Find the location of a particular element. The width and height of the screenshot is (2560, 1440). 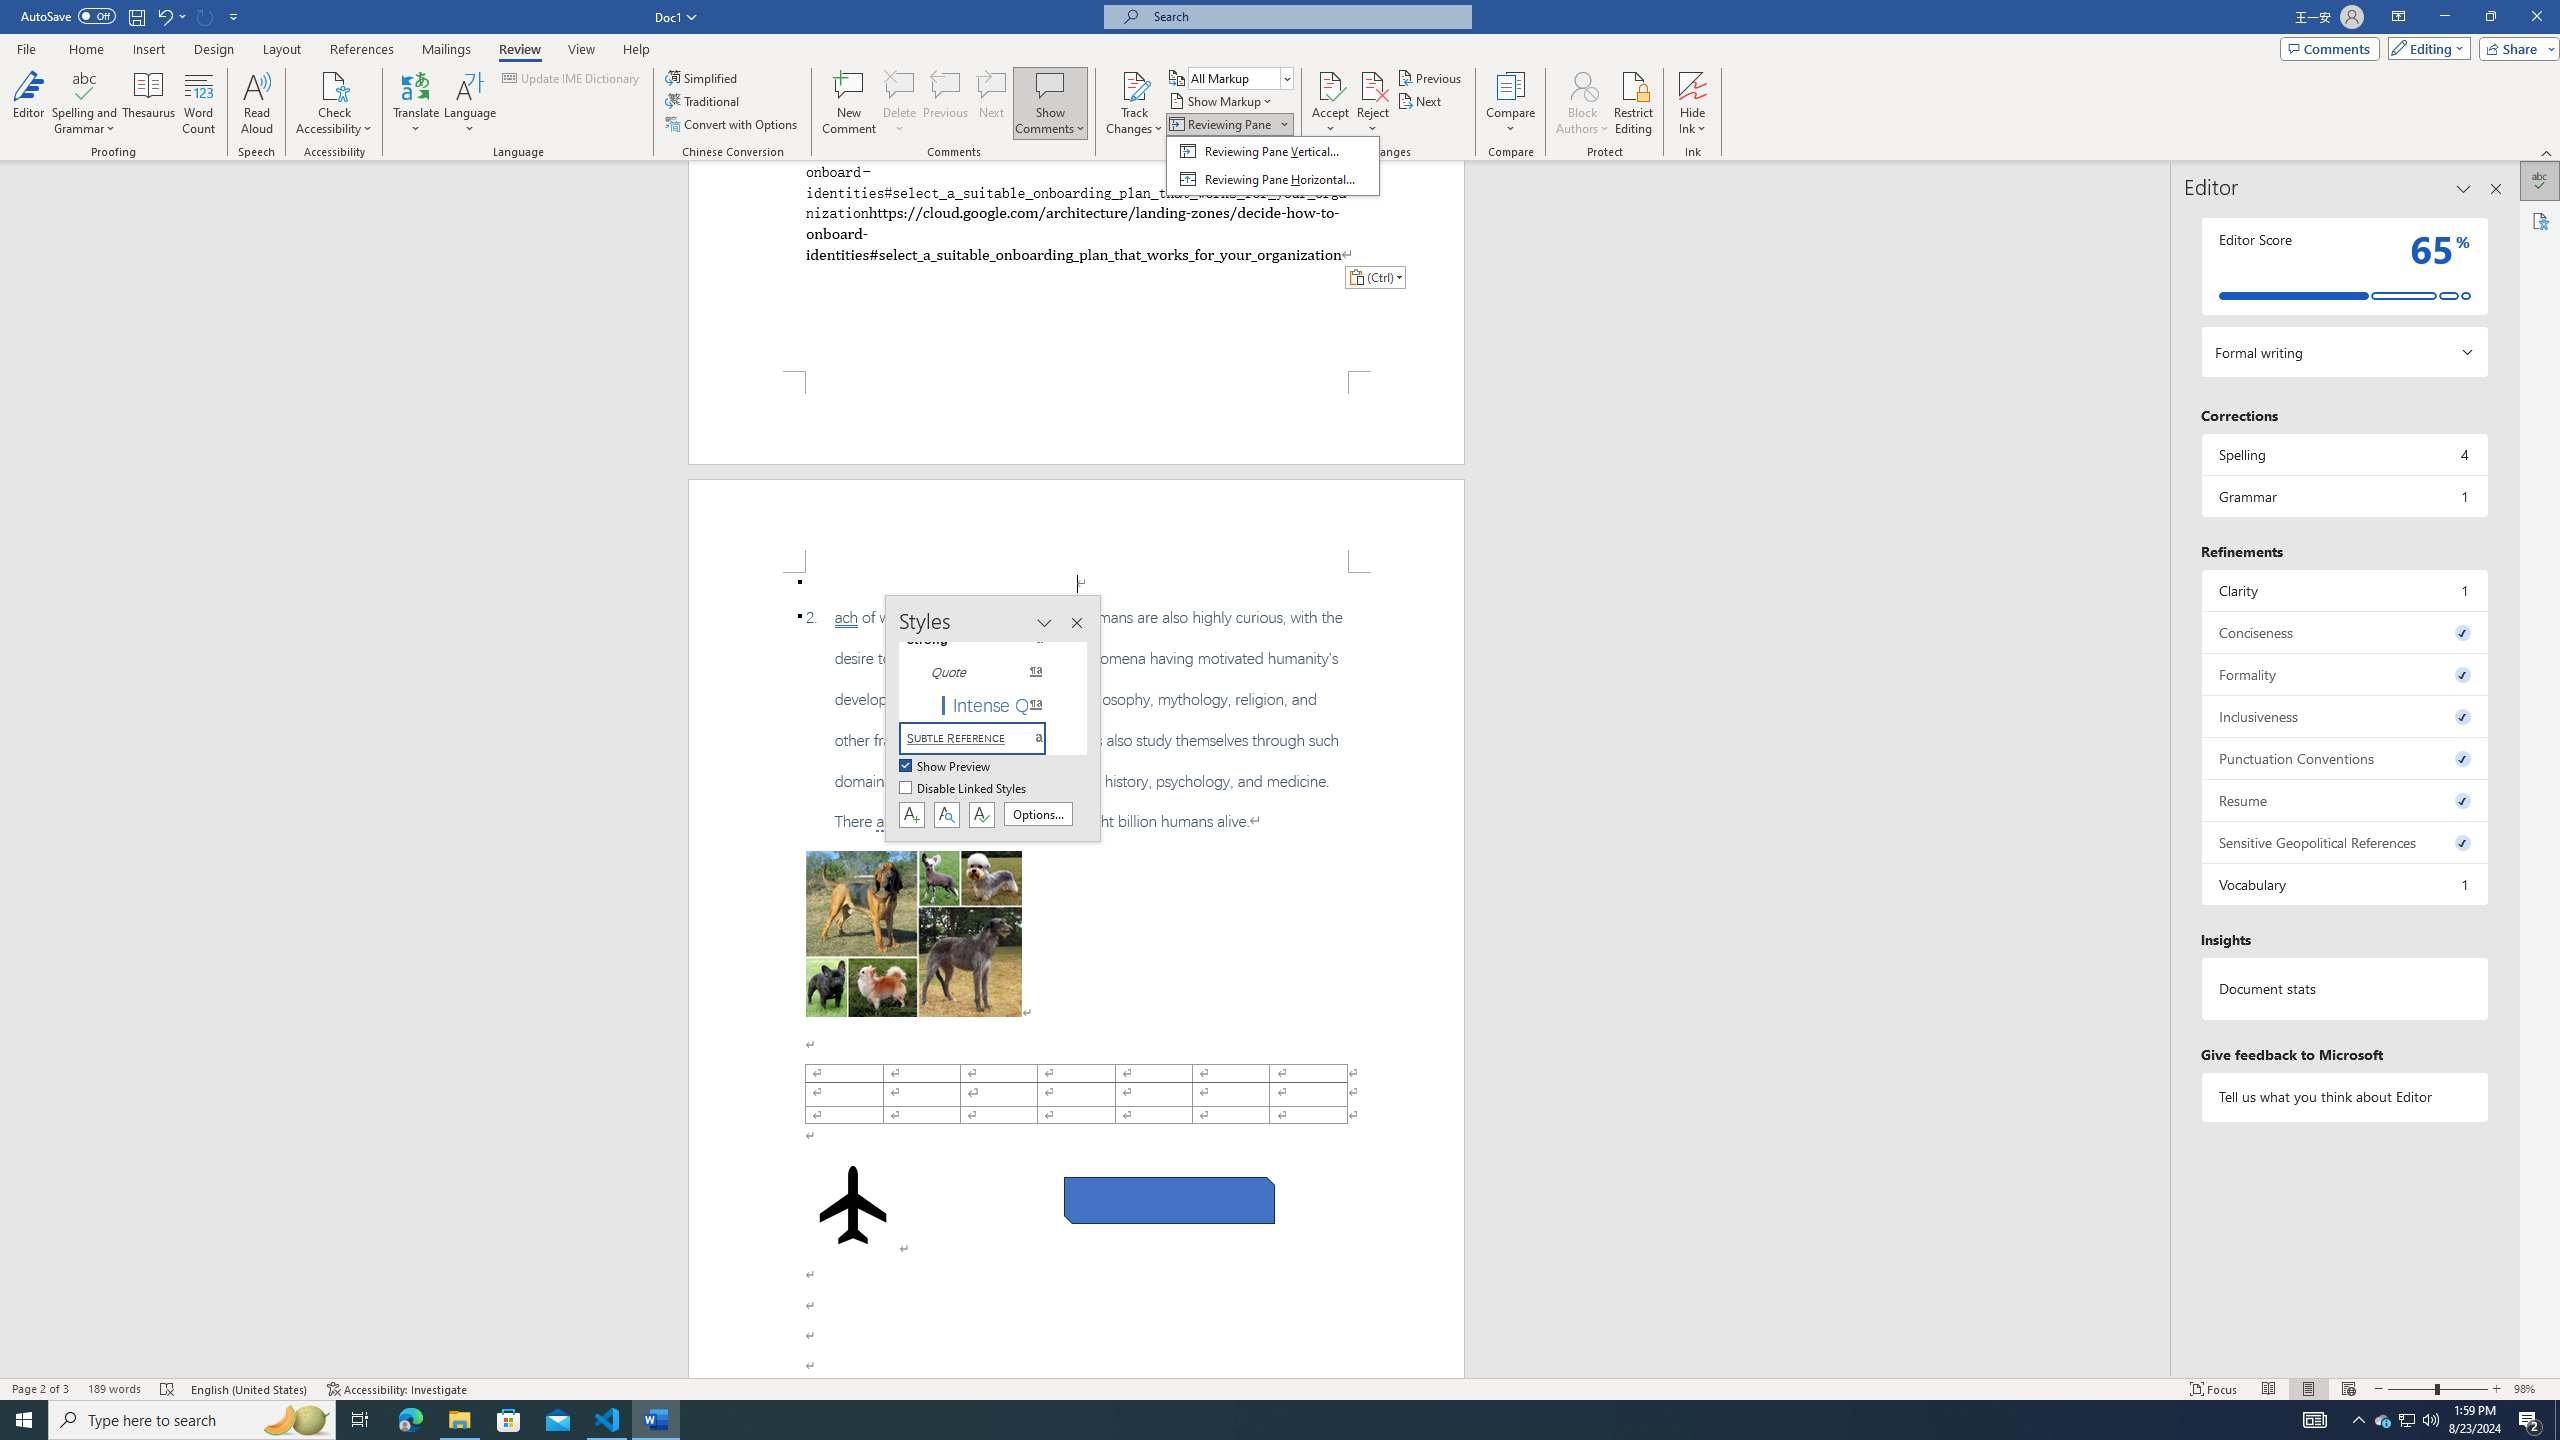

Accessibility is located at coordinates (2540, 220).